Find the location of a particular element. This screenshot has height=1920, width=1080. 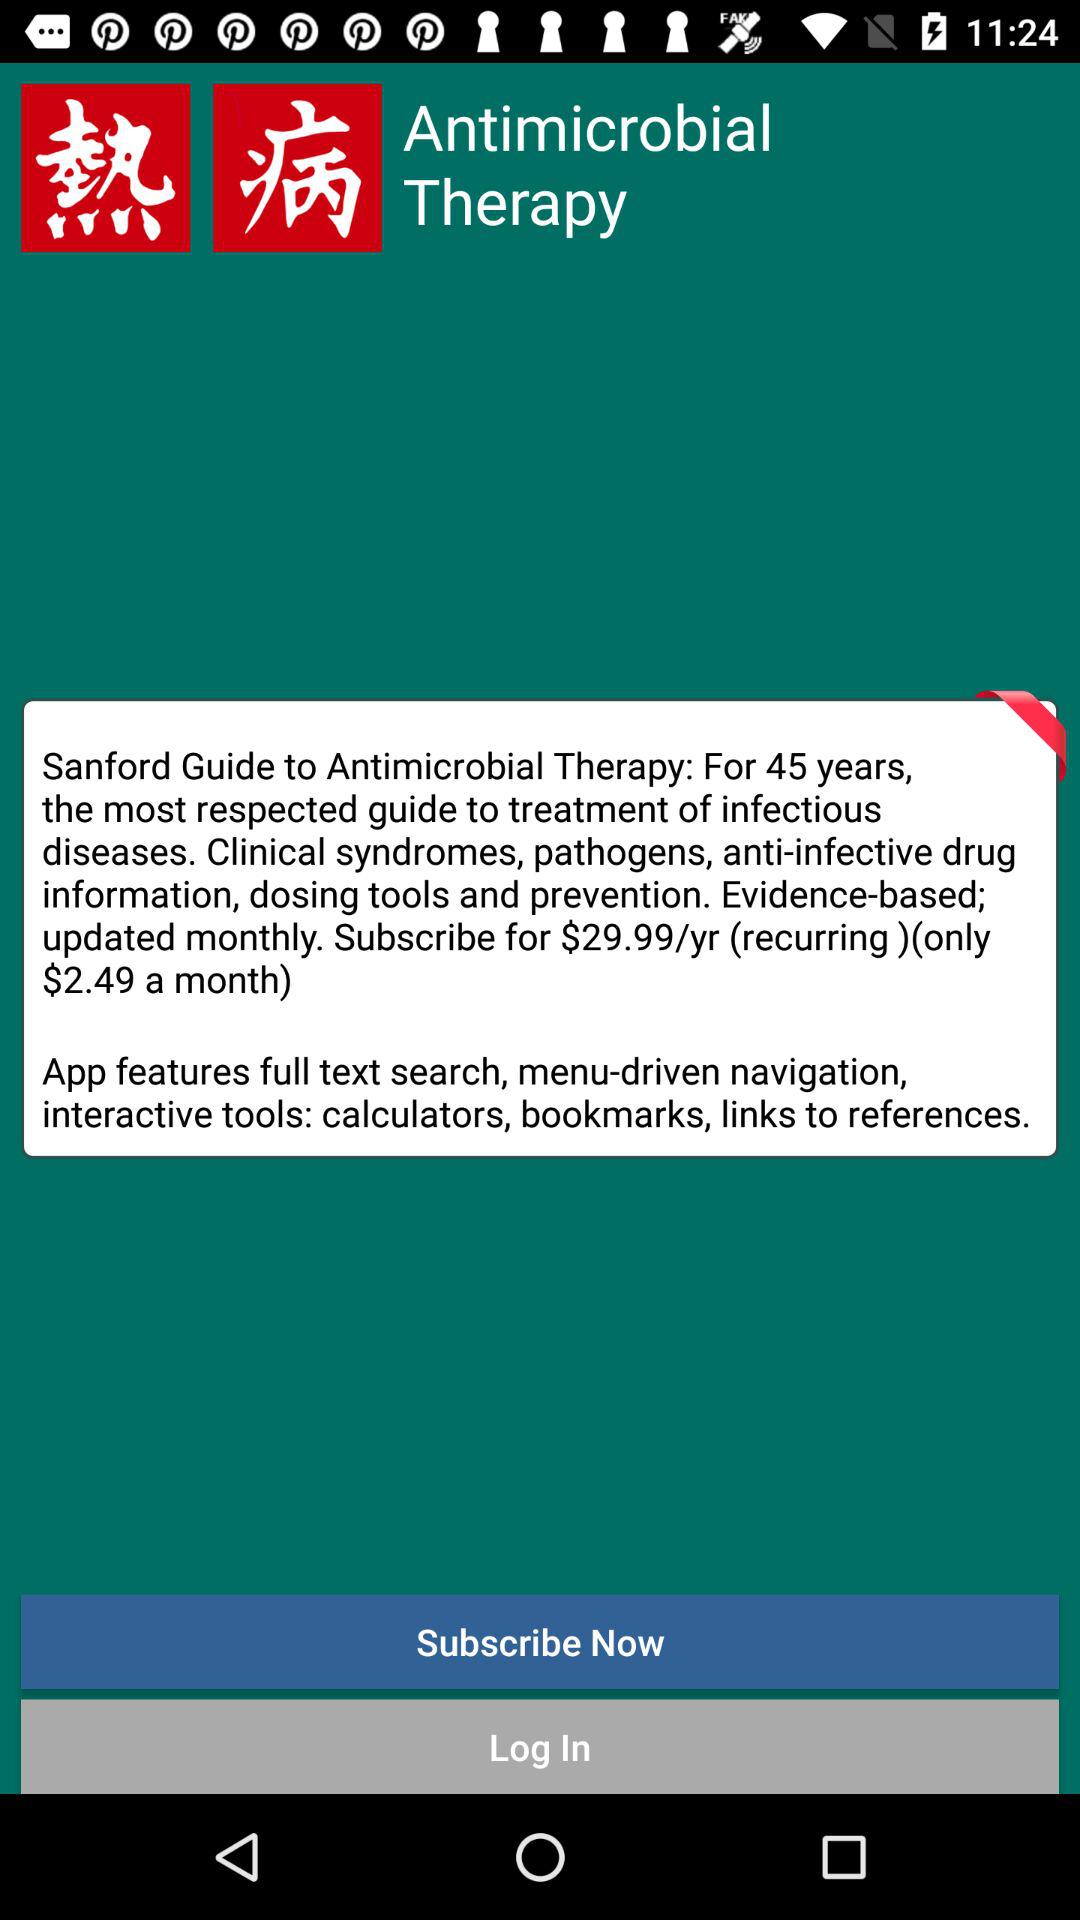

click the subscribe now icon is located at coordinates (540, 1641).